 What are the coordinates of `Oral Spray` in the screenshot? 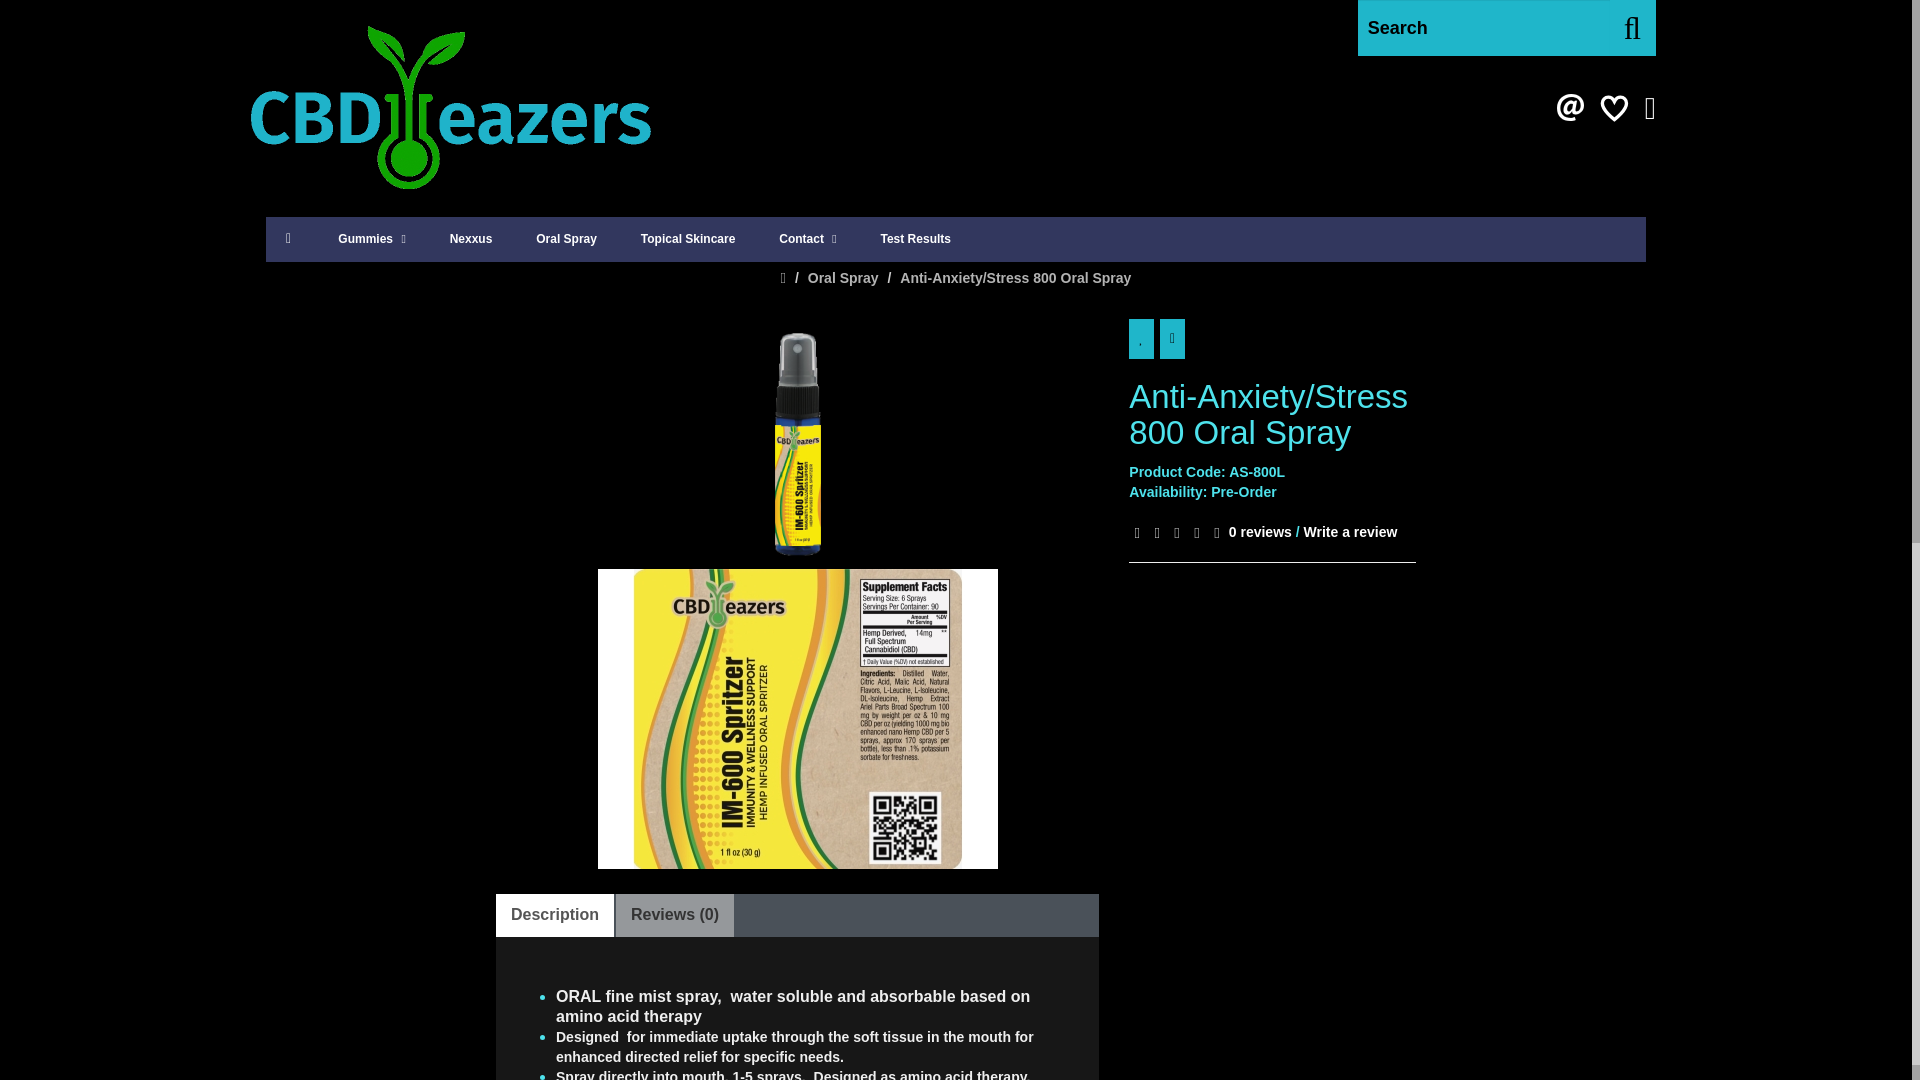 It's located at (566, 239).